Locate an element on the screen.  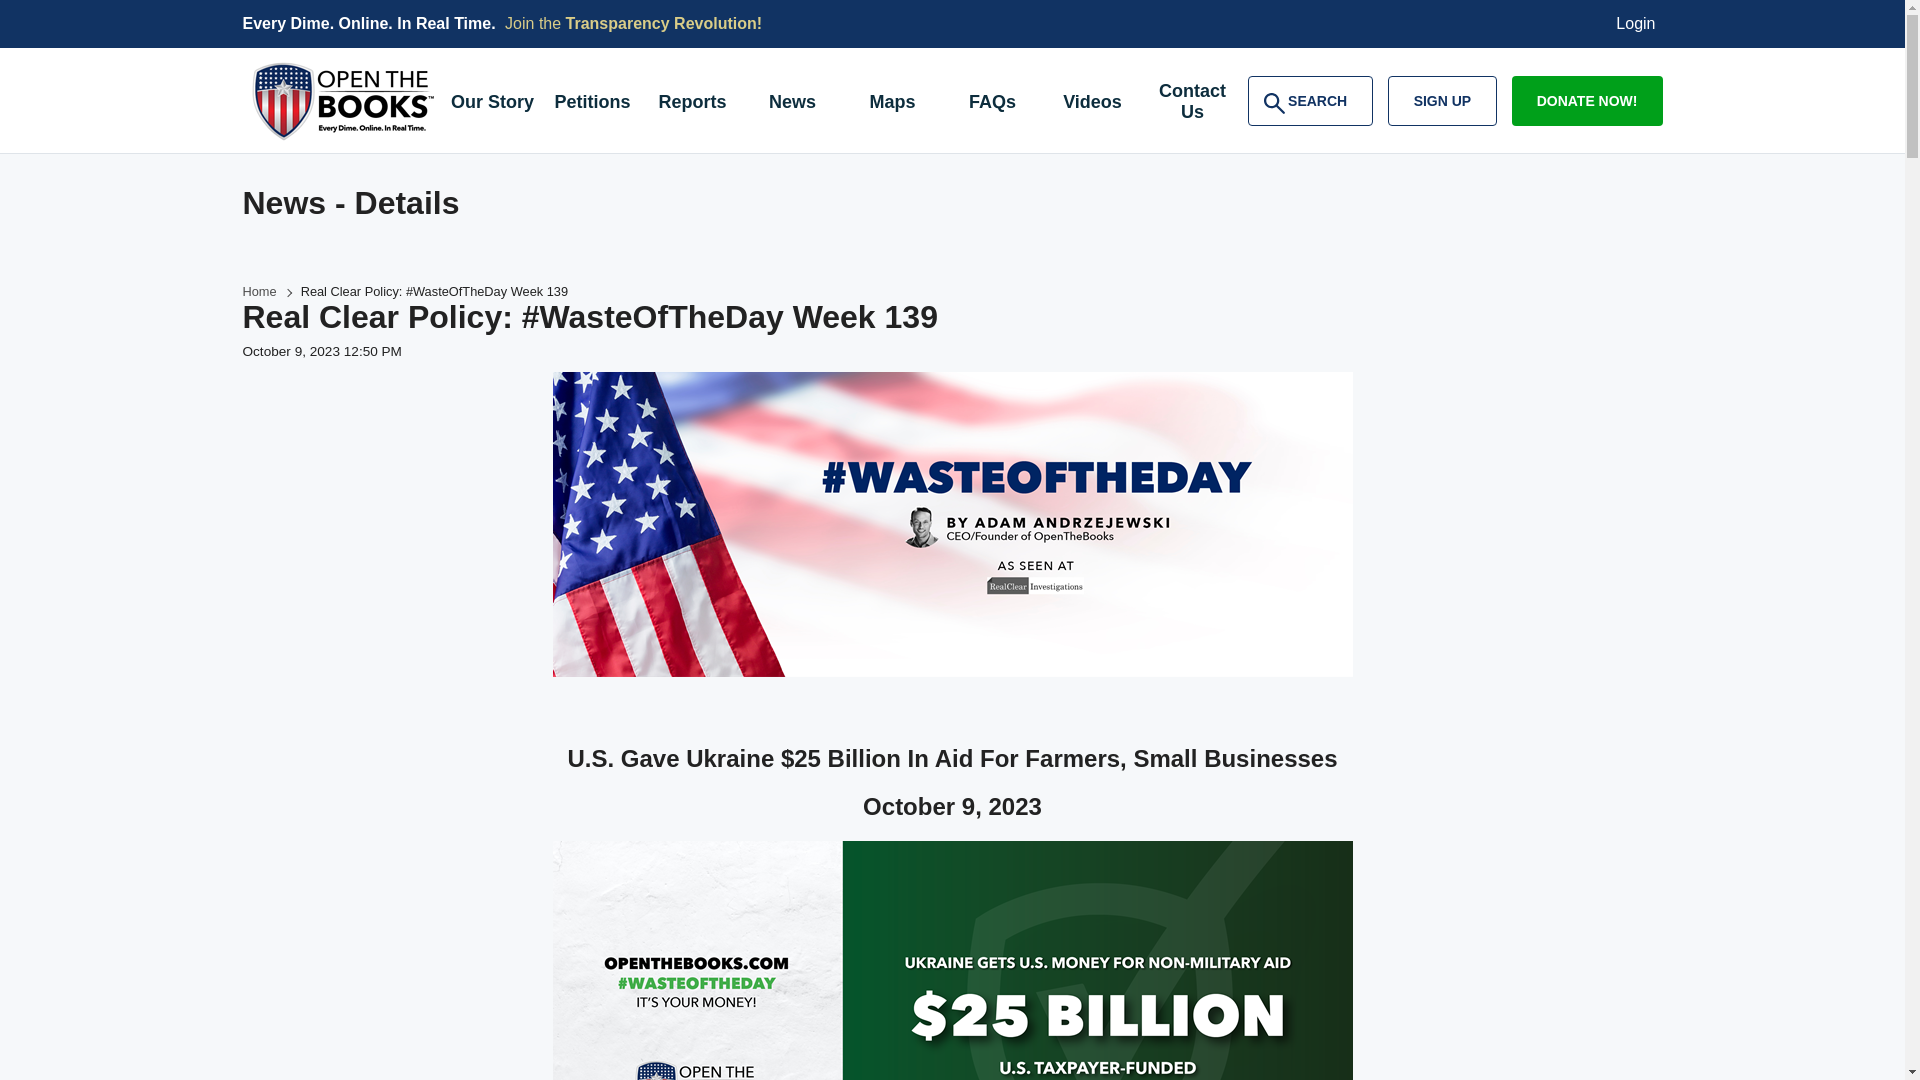
Petitions is located at coordinates (1442, 100).